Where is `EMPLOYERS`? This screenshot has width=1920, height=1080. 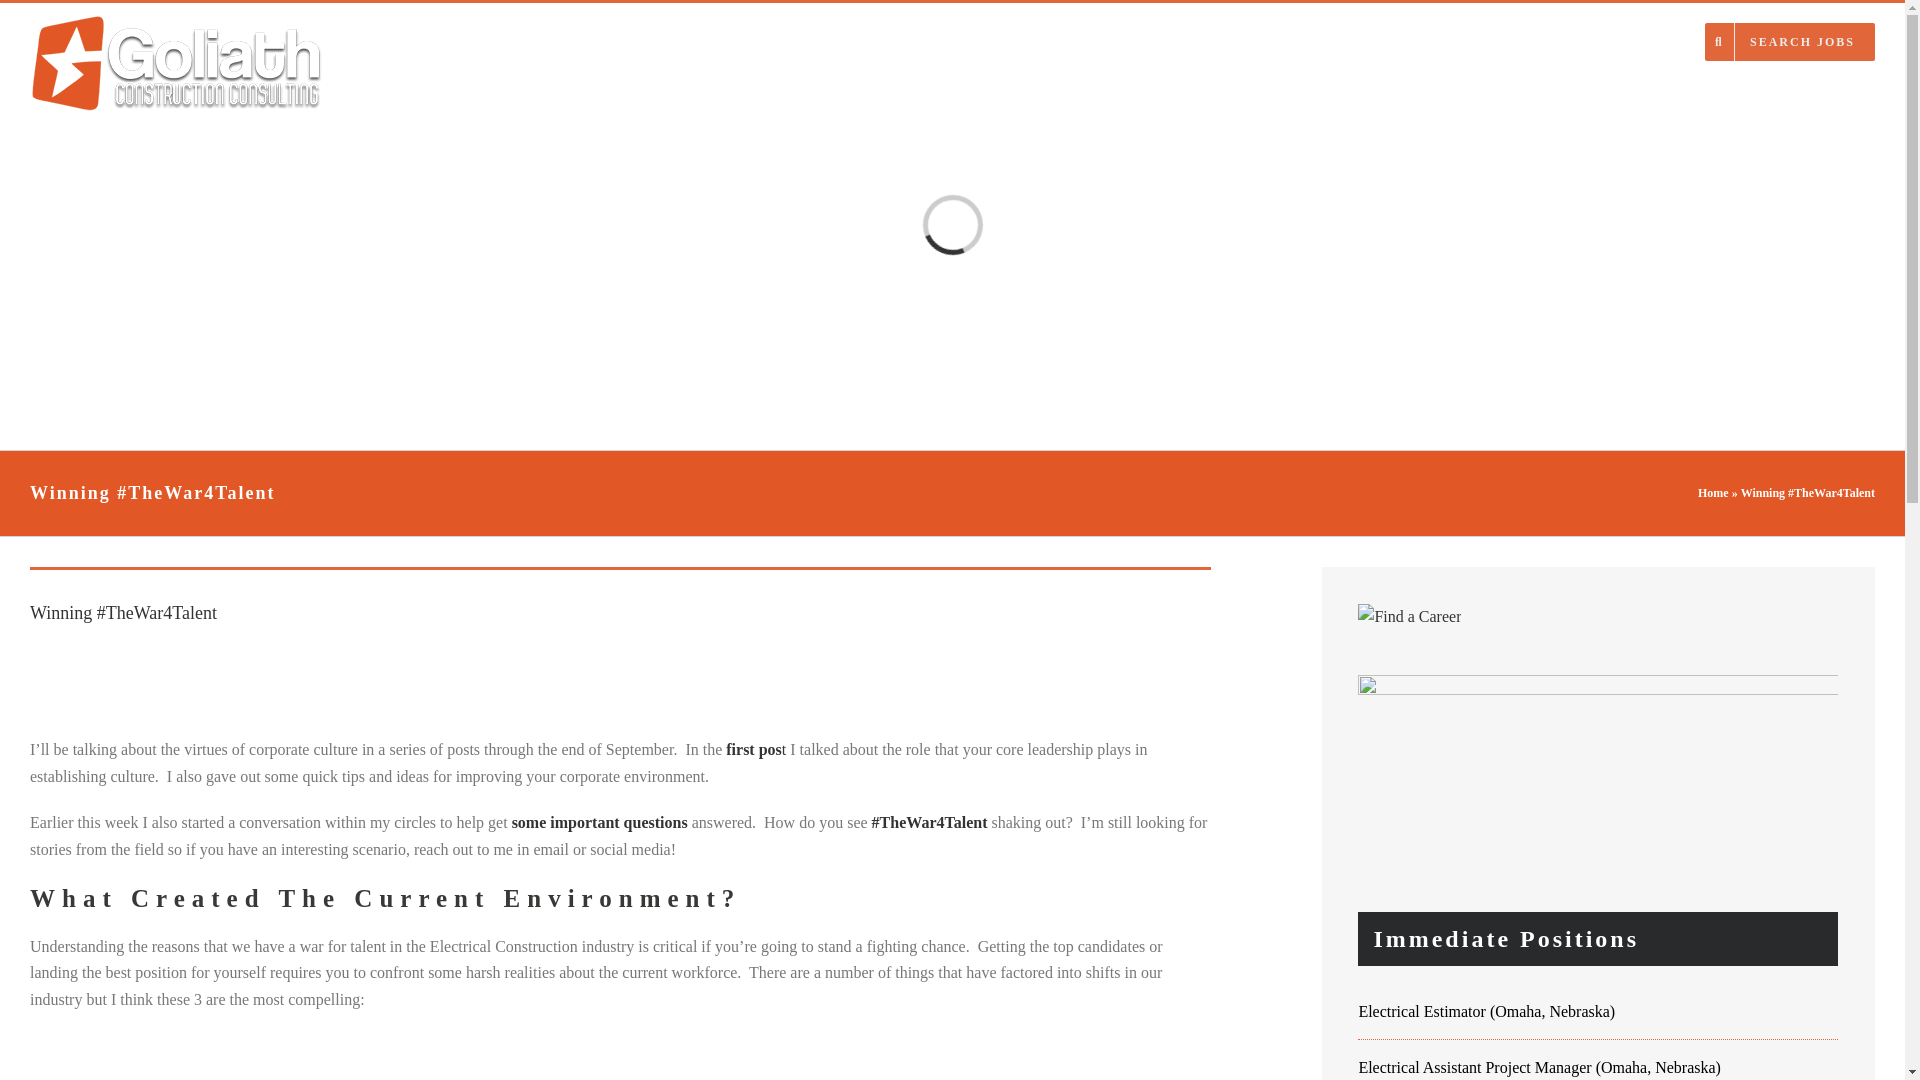
EMPLOYERS is located at coordinates (1302, 40).